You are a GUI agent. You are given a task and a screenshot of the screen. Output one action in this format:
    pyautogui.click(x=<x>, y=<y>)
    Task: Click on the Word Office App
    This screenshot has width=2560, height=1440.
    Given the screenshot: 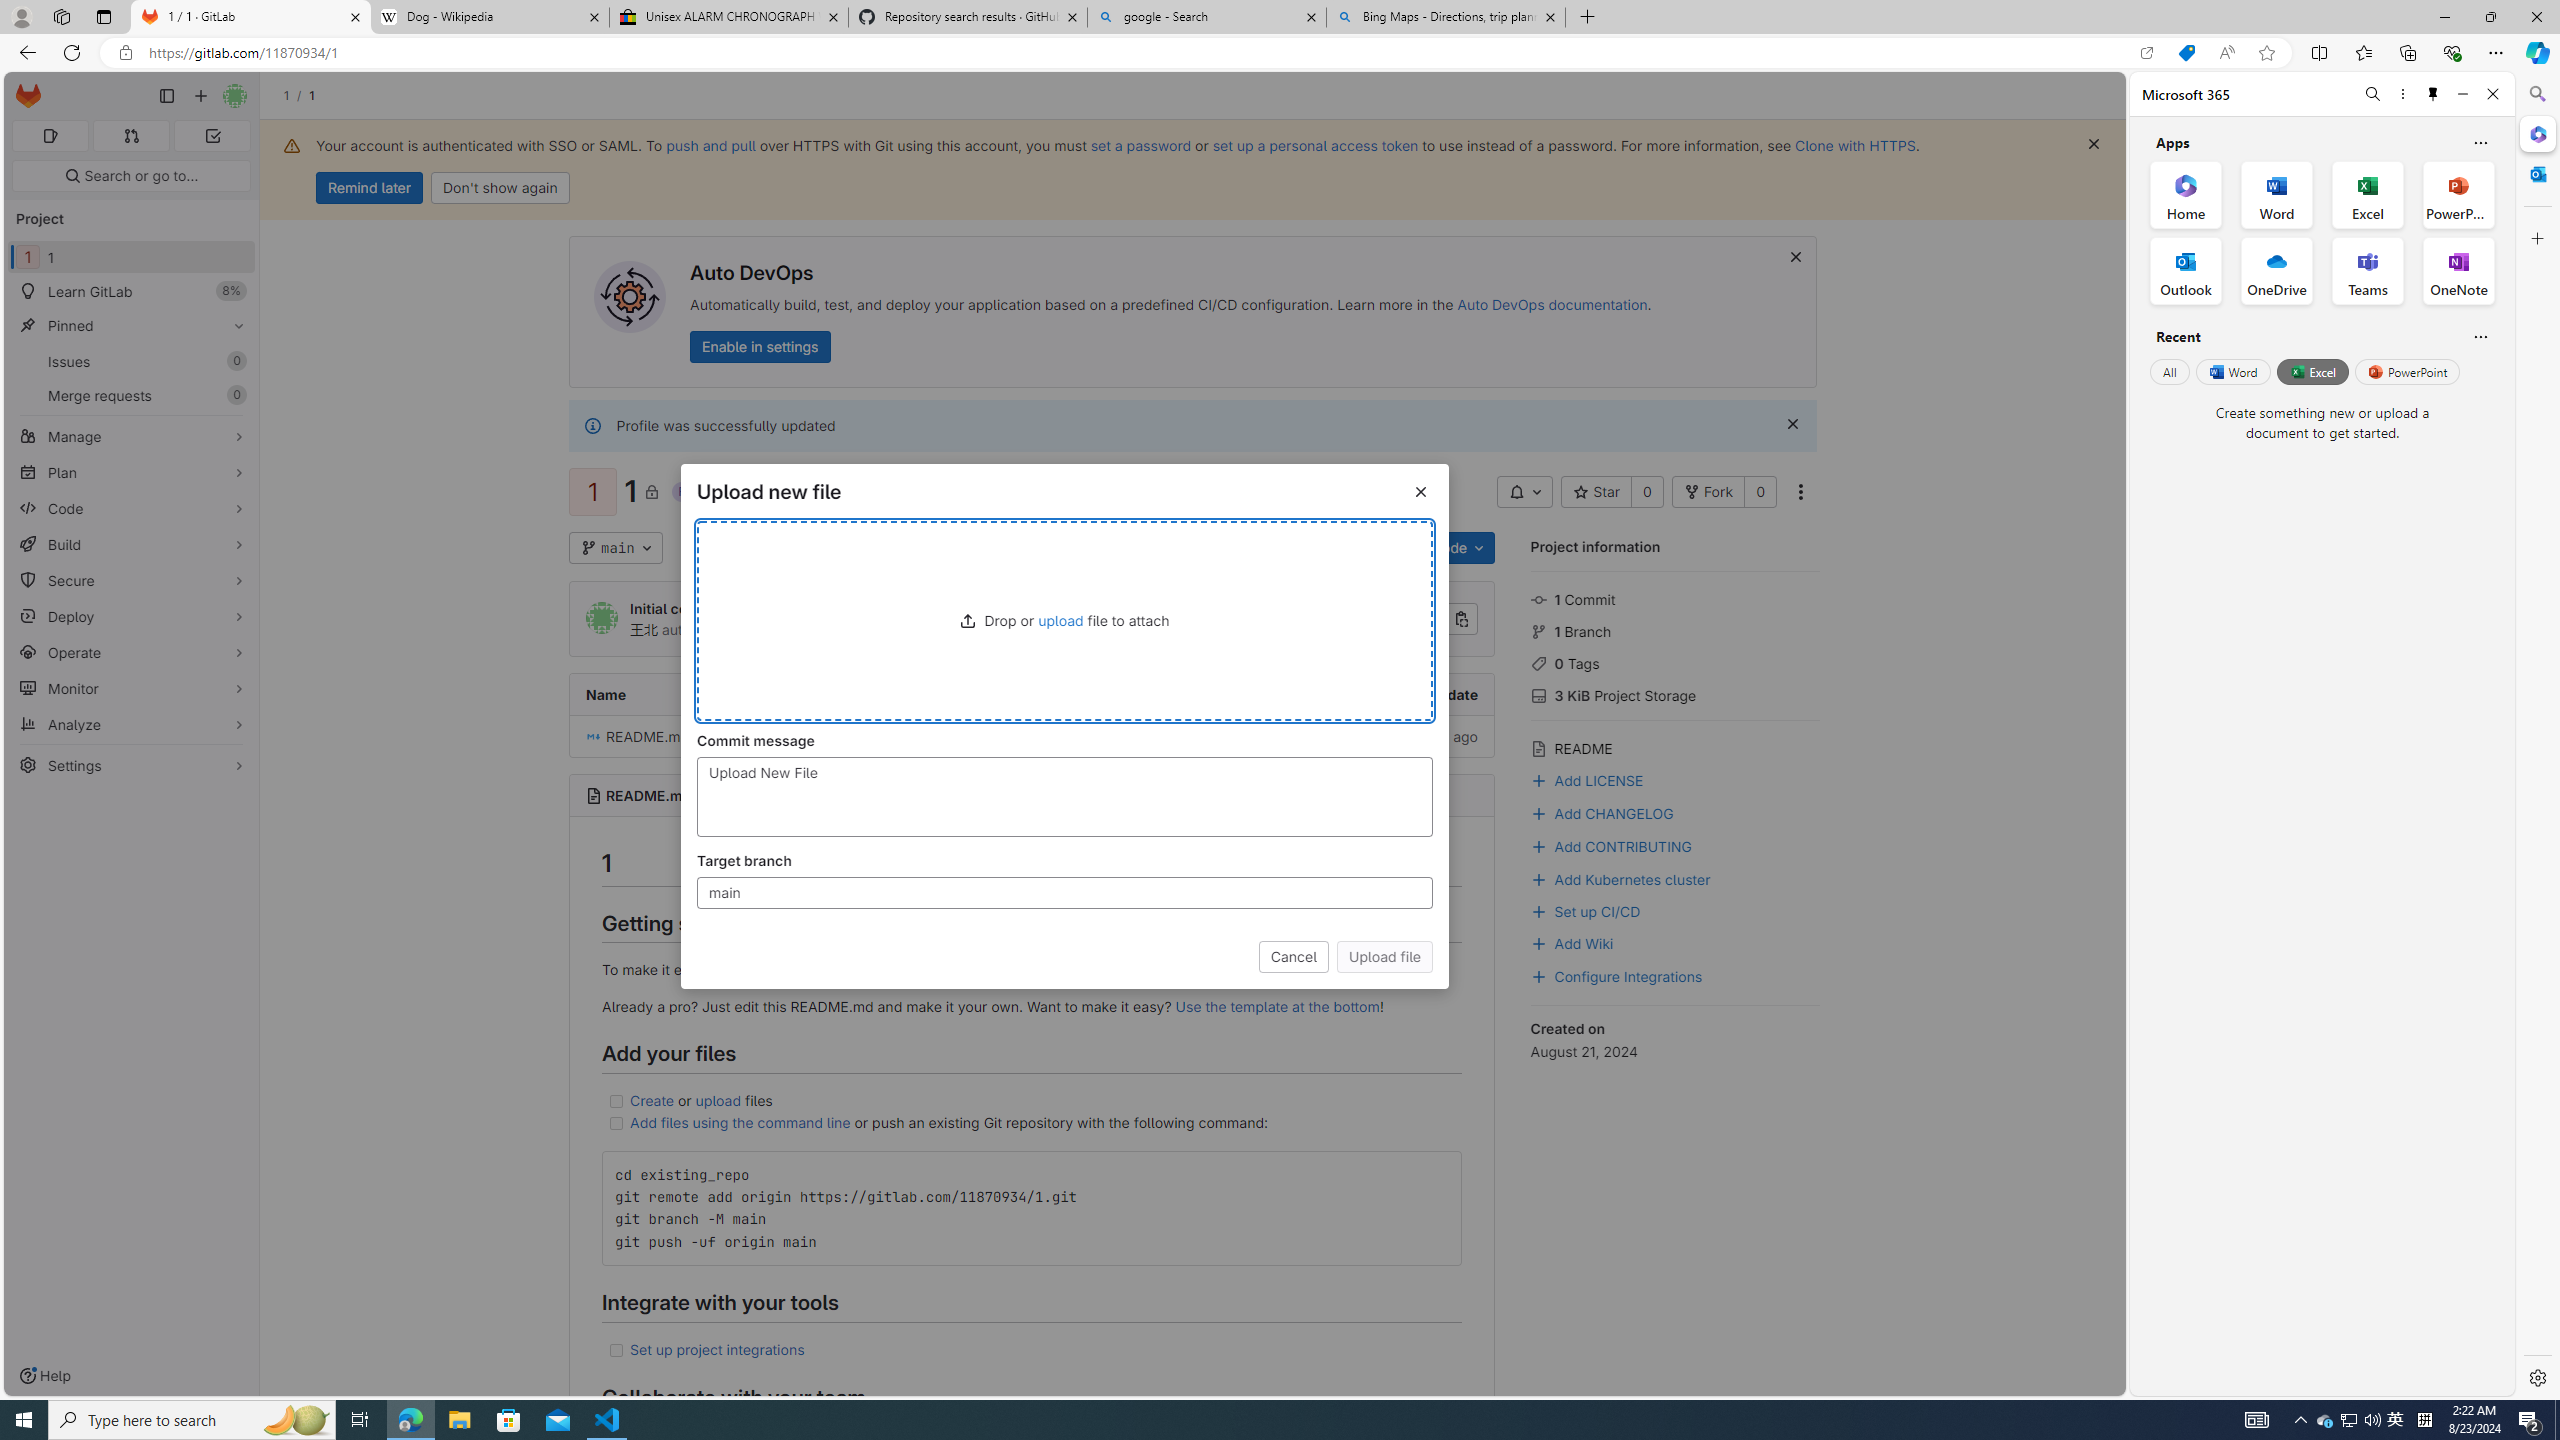 What is the action you would take?
    pyautogui.click(x=2277, y=194)
    